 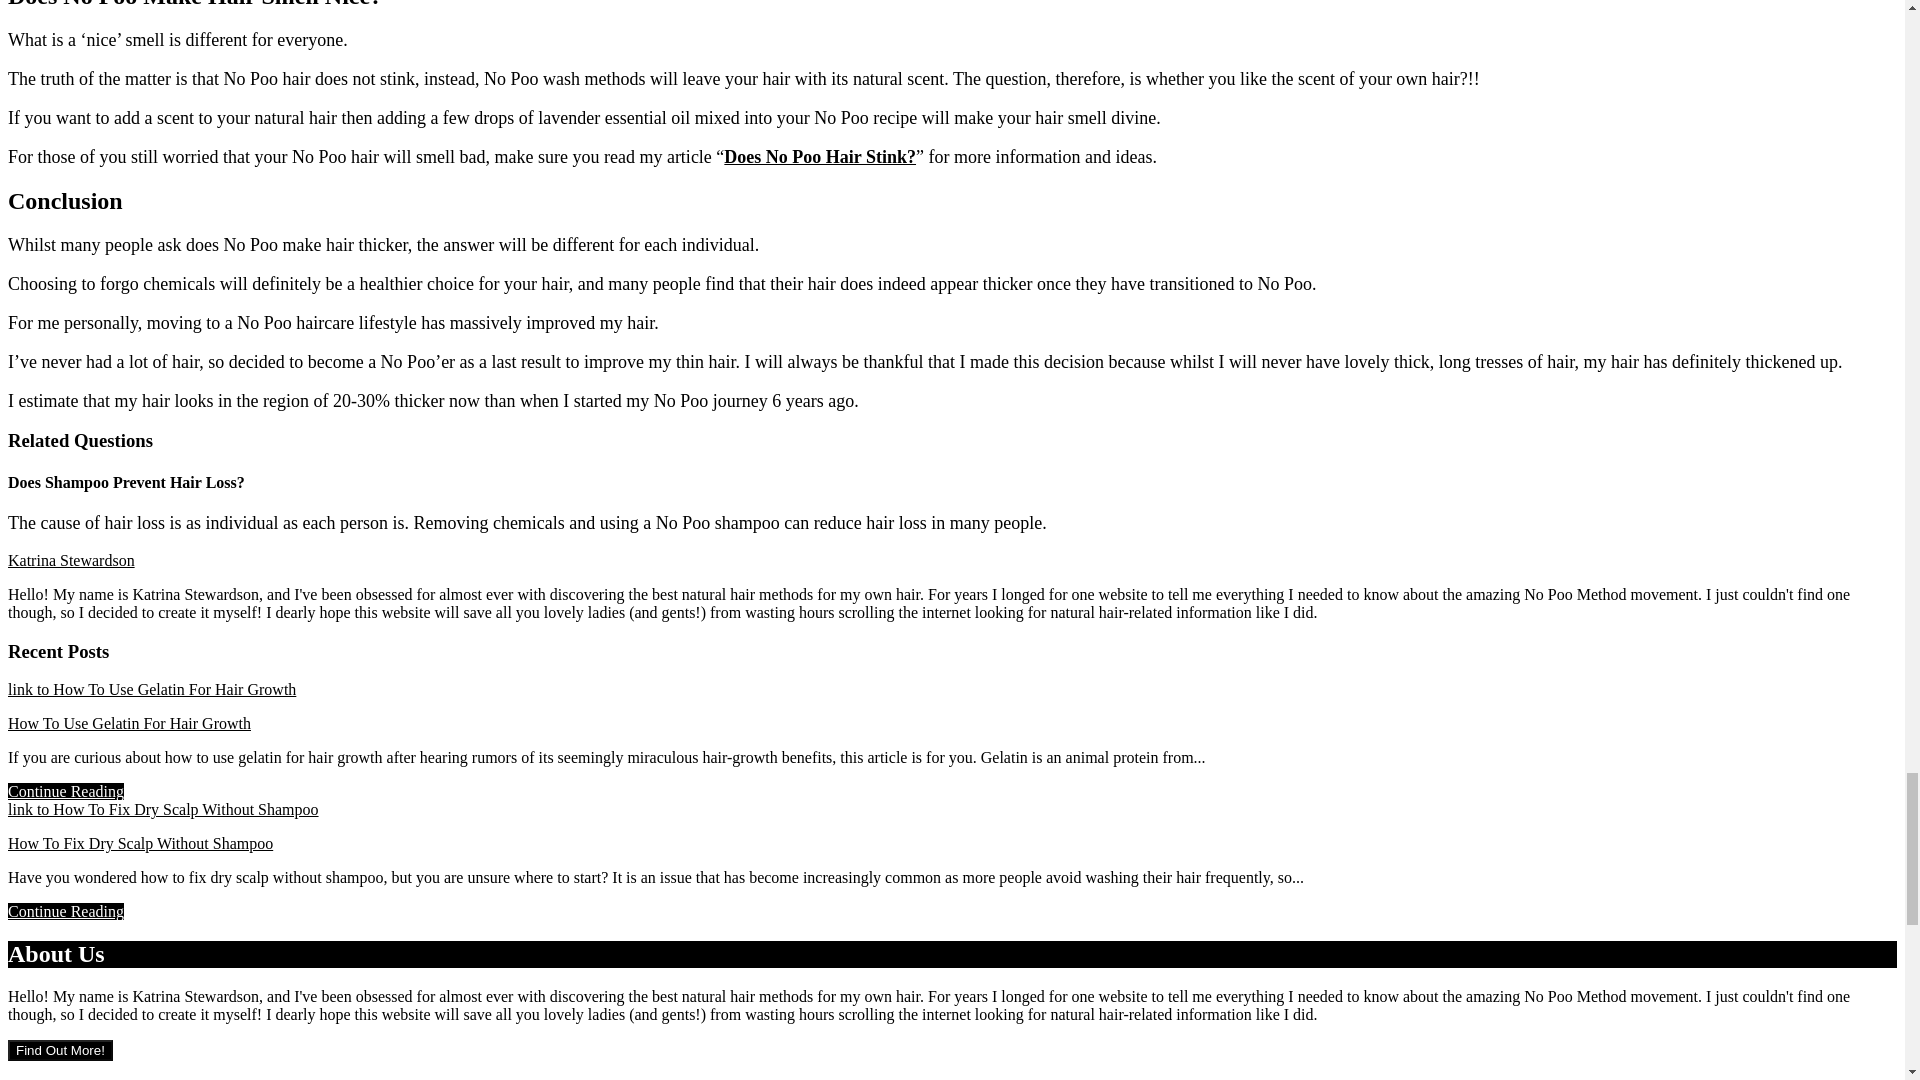 I want to click on Does No Poo Hair Stink?, so click(x=819, y=156).